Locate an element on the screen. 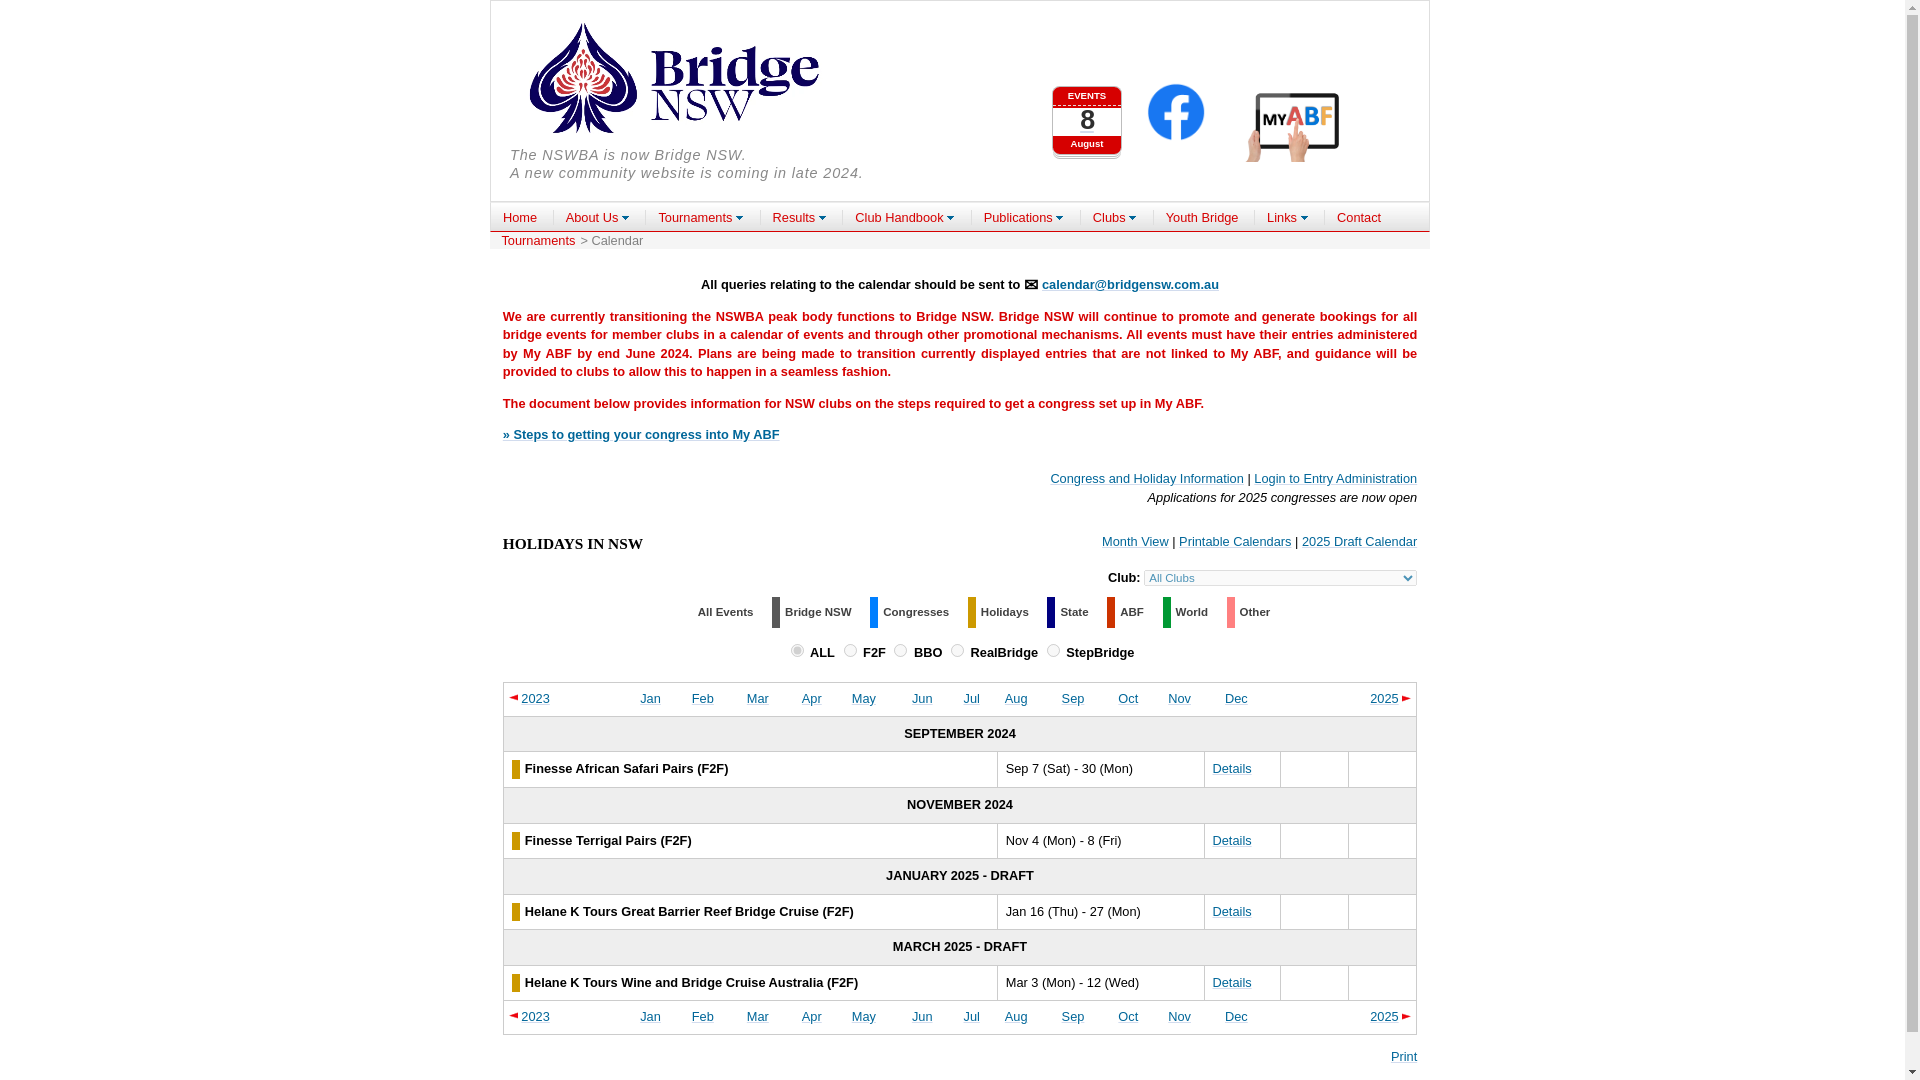 The height and width of the screenshot is (1080, 1920). Mar 2024 is located at coordinates (758, 698).